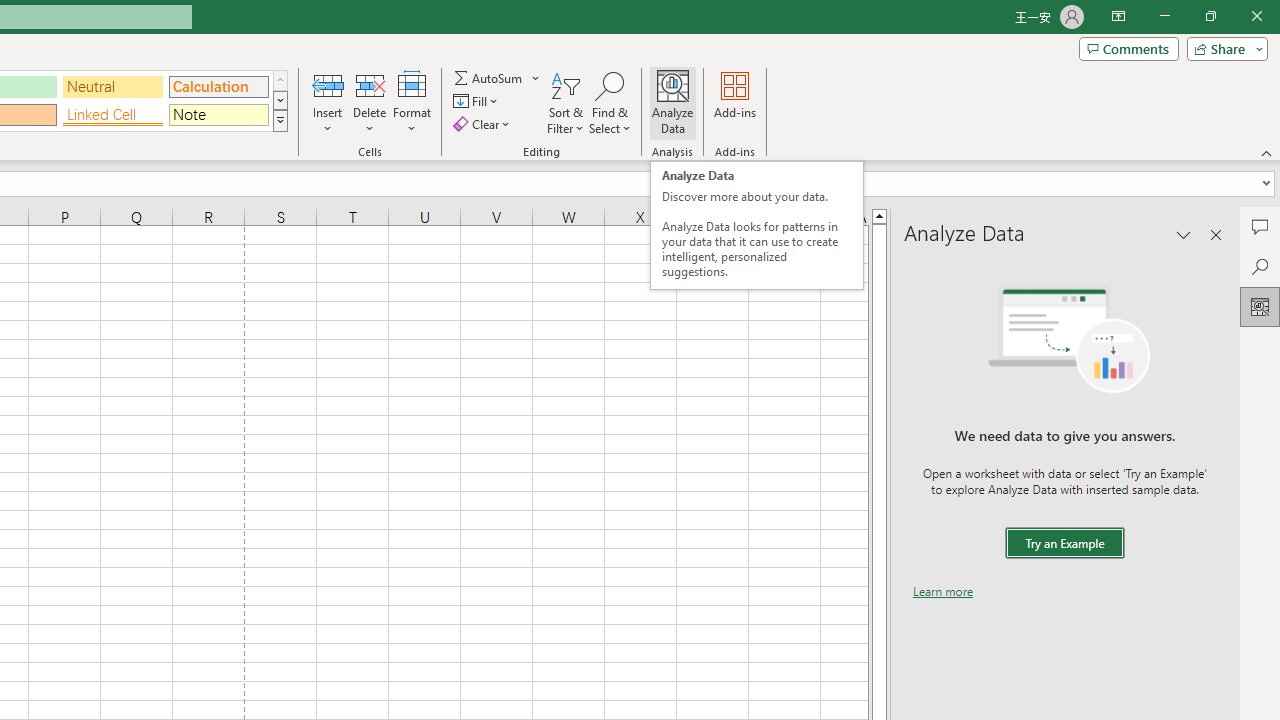  I want to click on Line up, so click(879, 215).